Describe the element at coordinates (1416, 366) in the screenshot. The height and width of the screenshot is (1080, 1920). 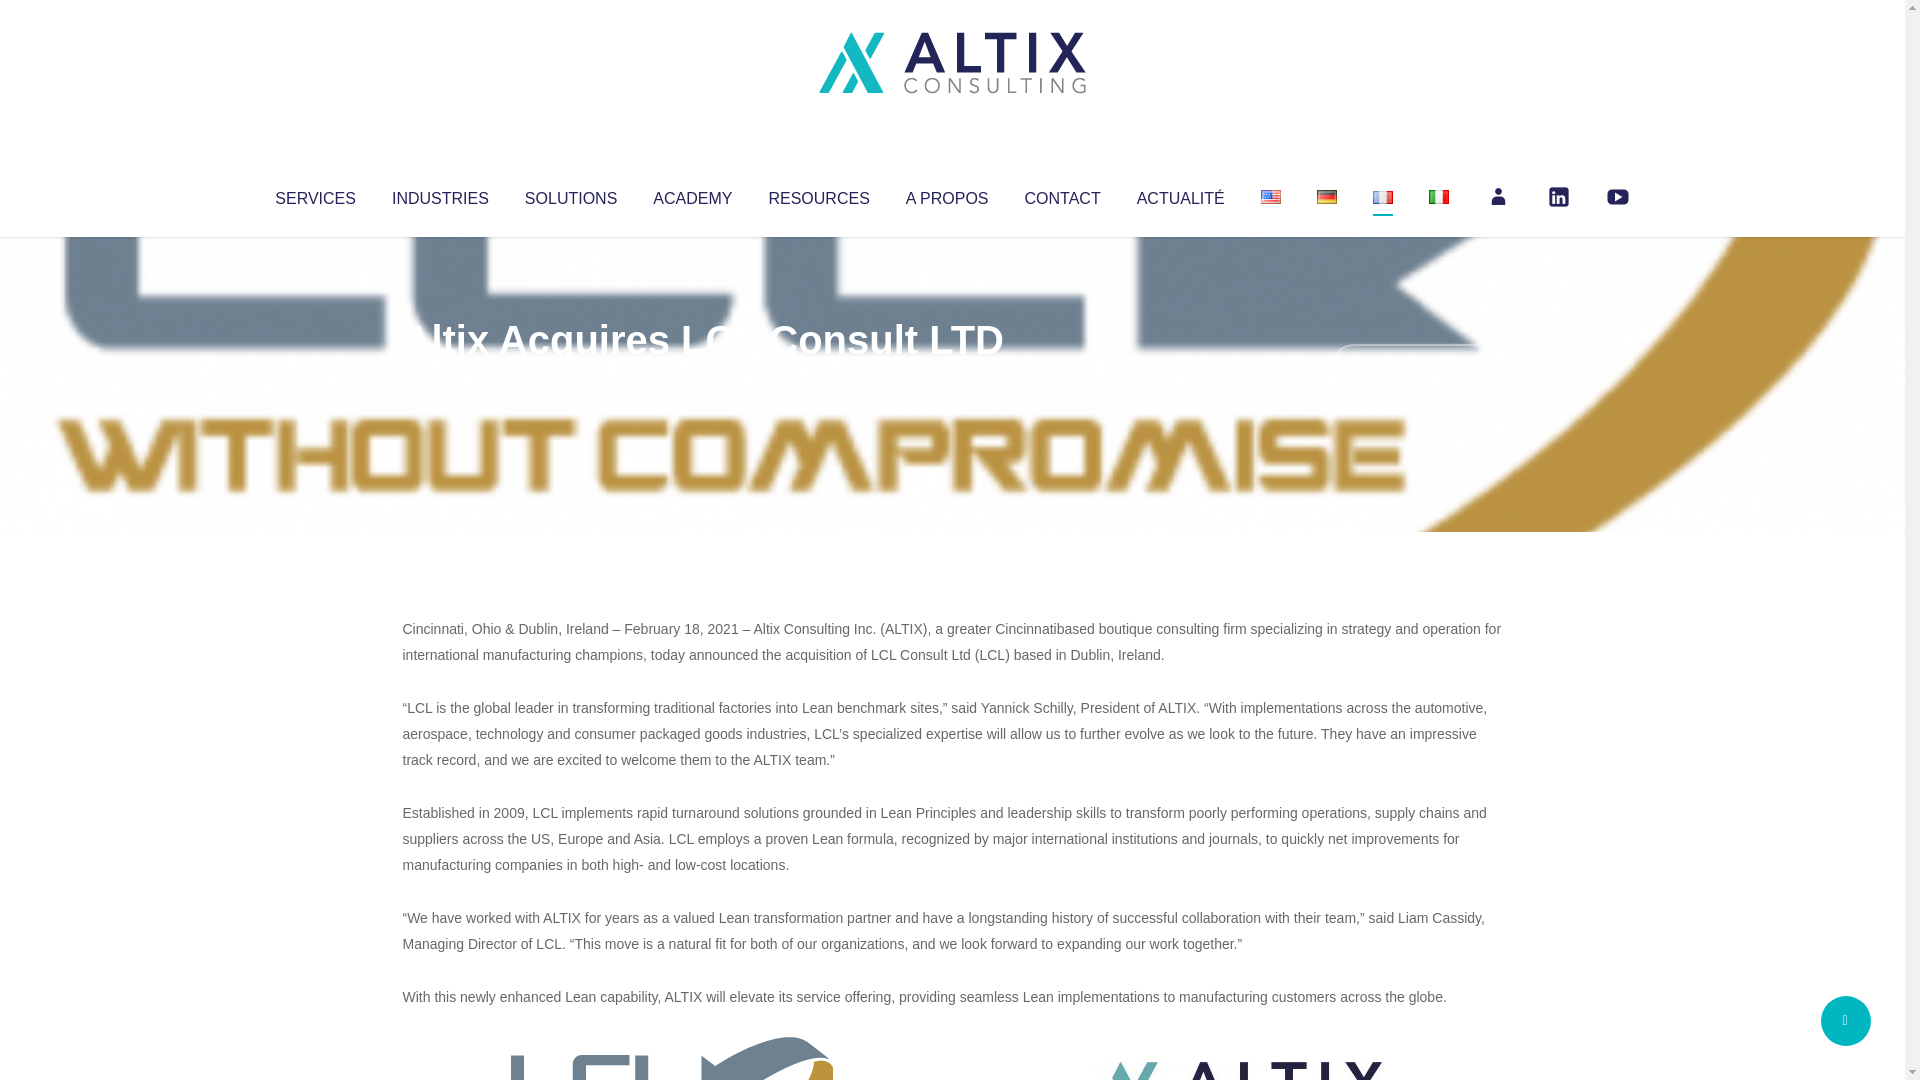
I see `No Comments` at that location.